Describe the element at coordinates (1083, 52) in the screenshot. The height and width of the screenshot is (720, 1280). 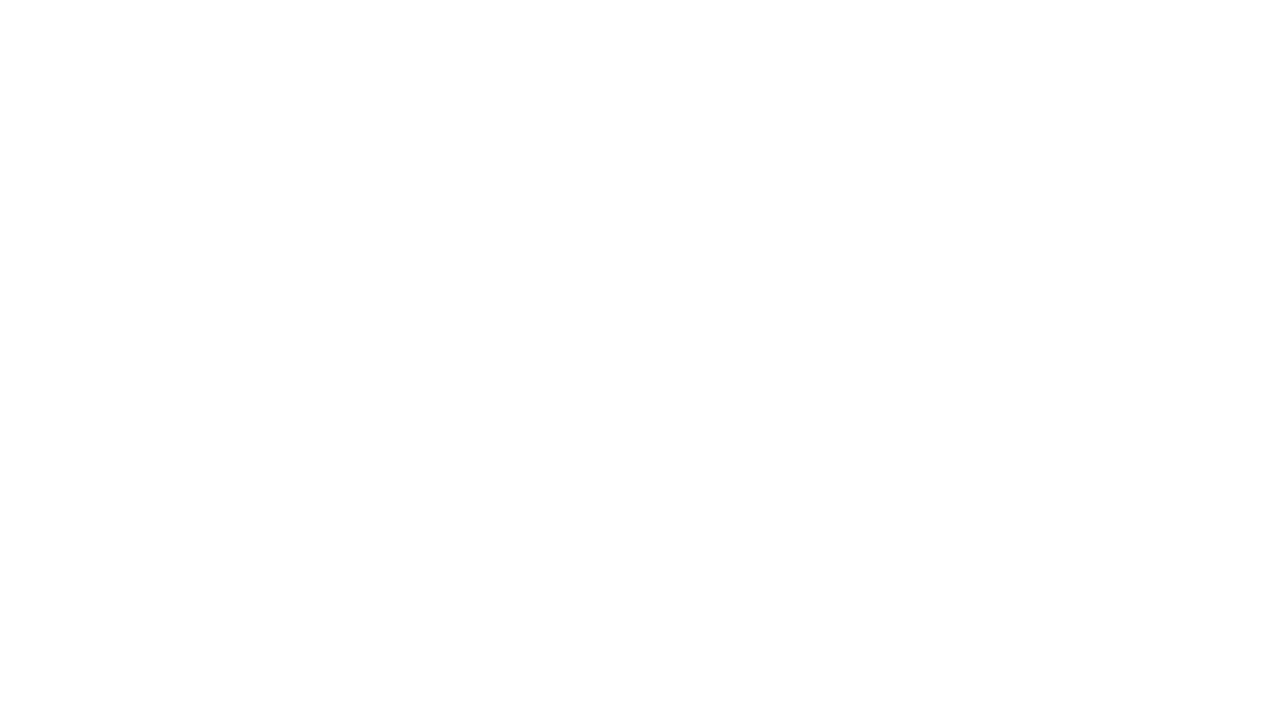
I see `Split screen` at that location.